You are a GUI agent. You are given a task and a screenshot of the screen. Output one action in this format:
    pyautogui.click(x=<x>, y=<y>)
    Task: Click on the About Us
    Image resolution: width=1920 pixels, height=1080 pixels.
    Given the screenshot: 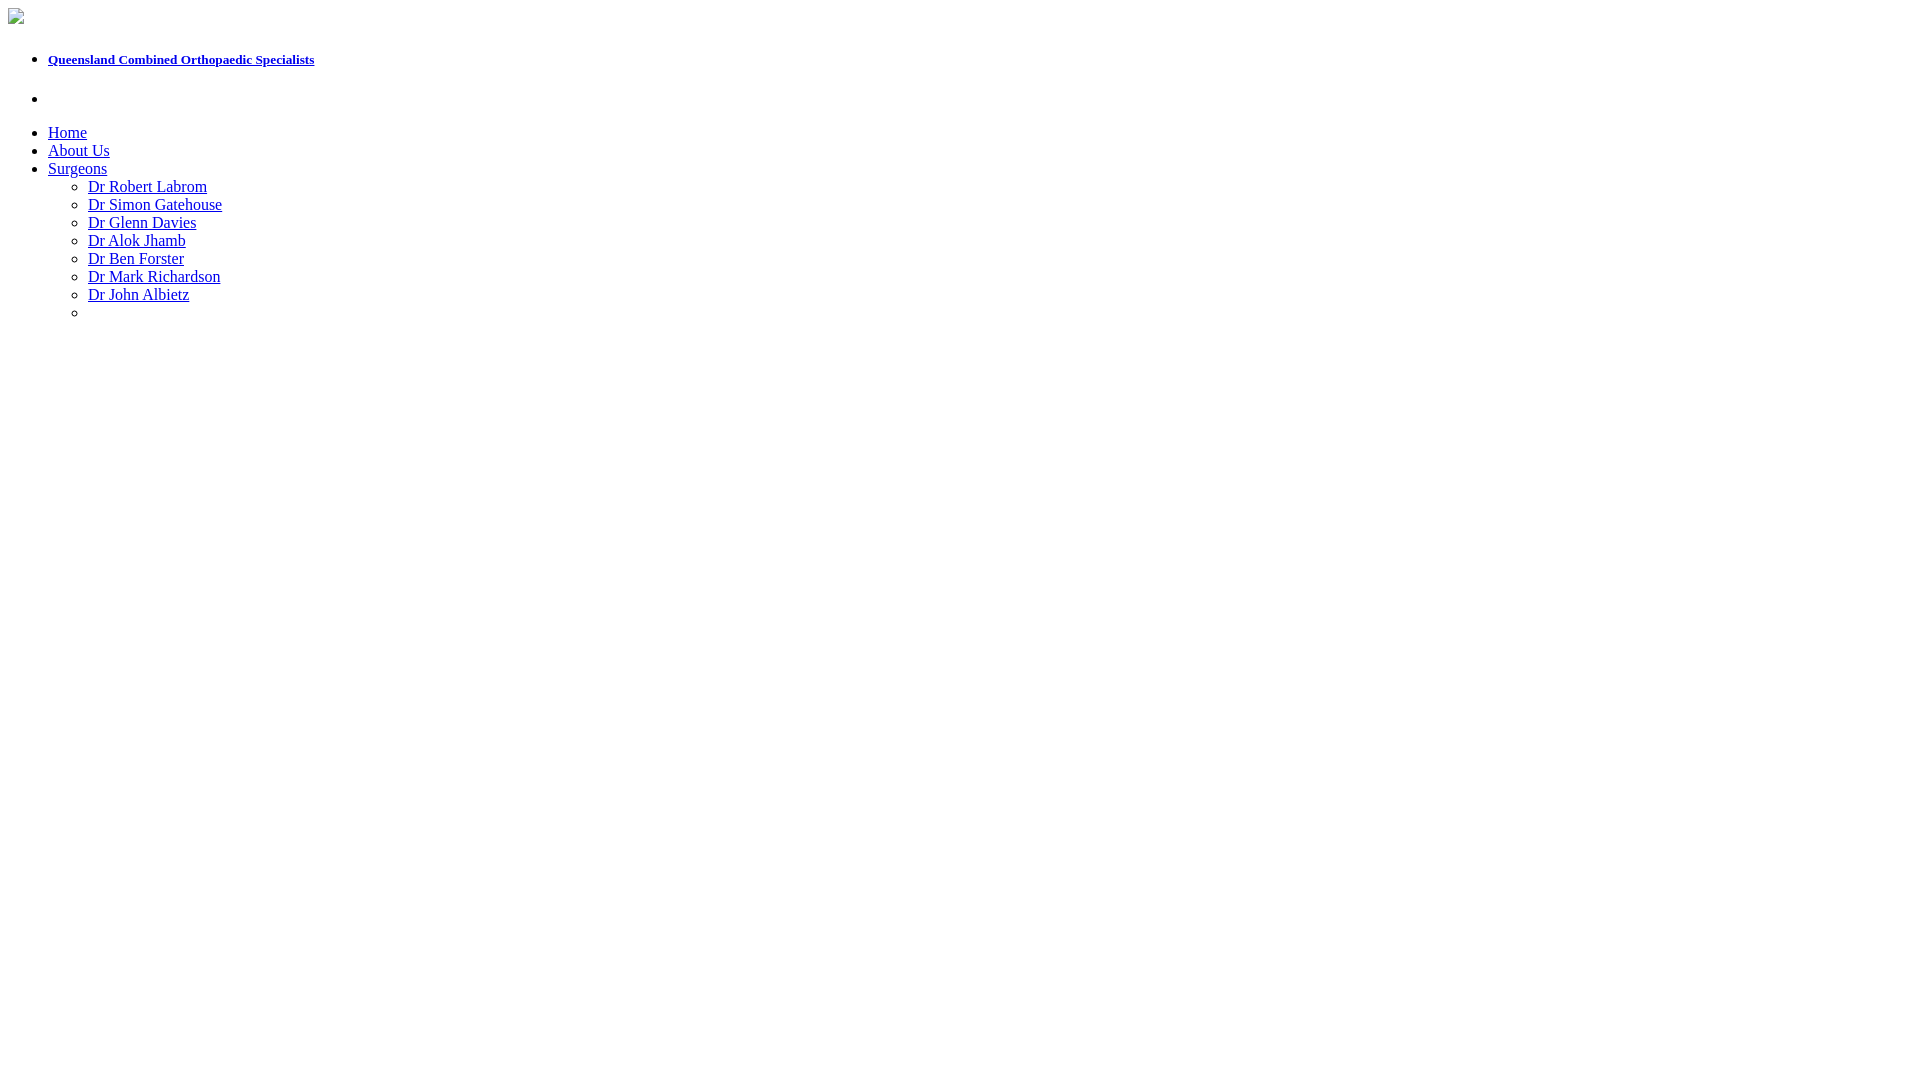 What is the action you would take?
    pyautogui.click(x=79, y=150)
    